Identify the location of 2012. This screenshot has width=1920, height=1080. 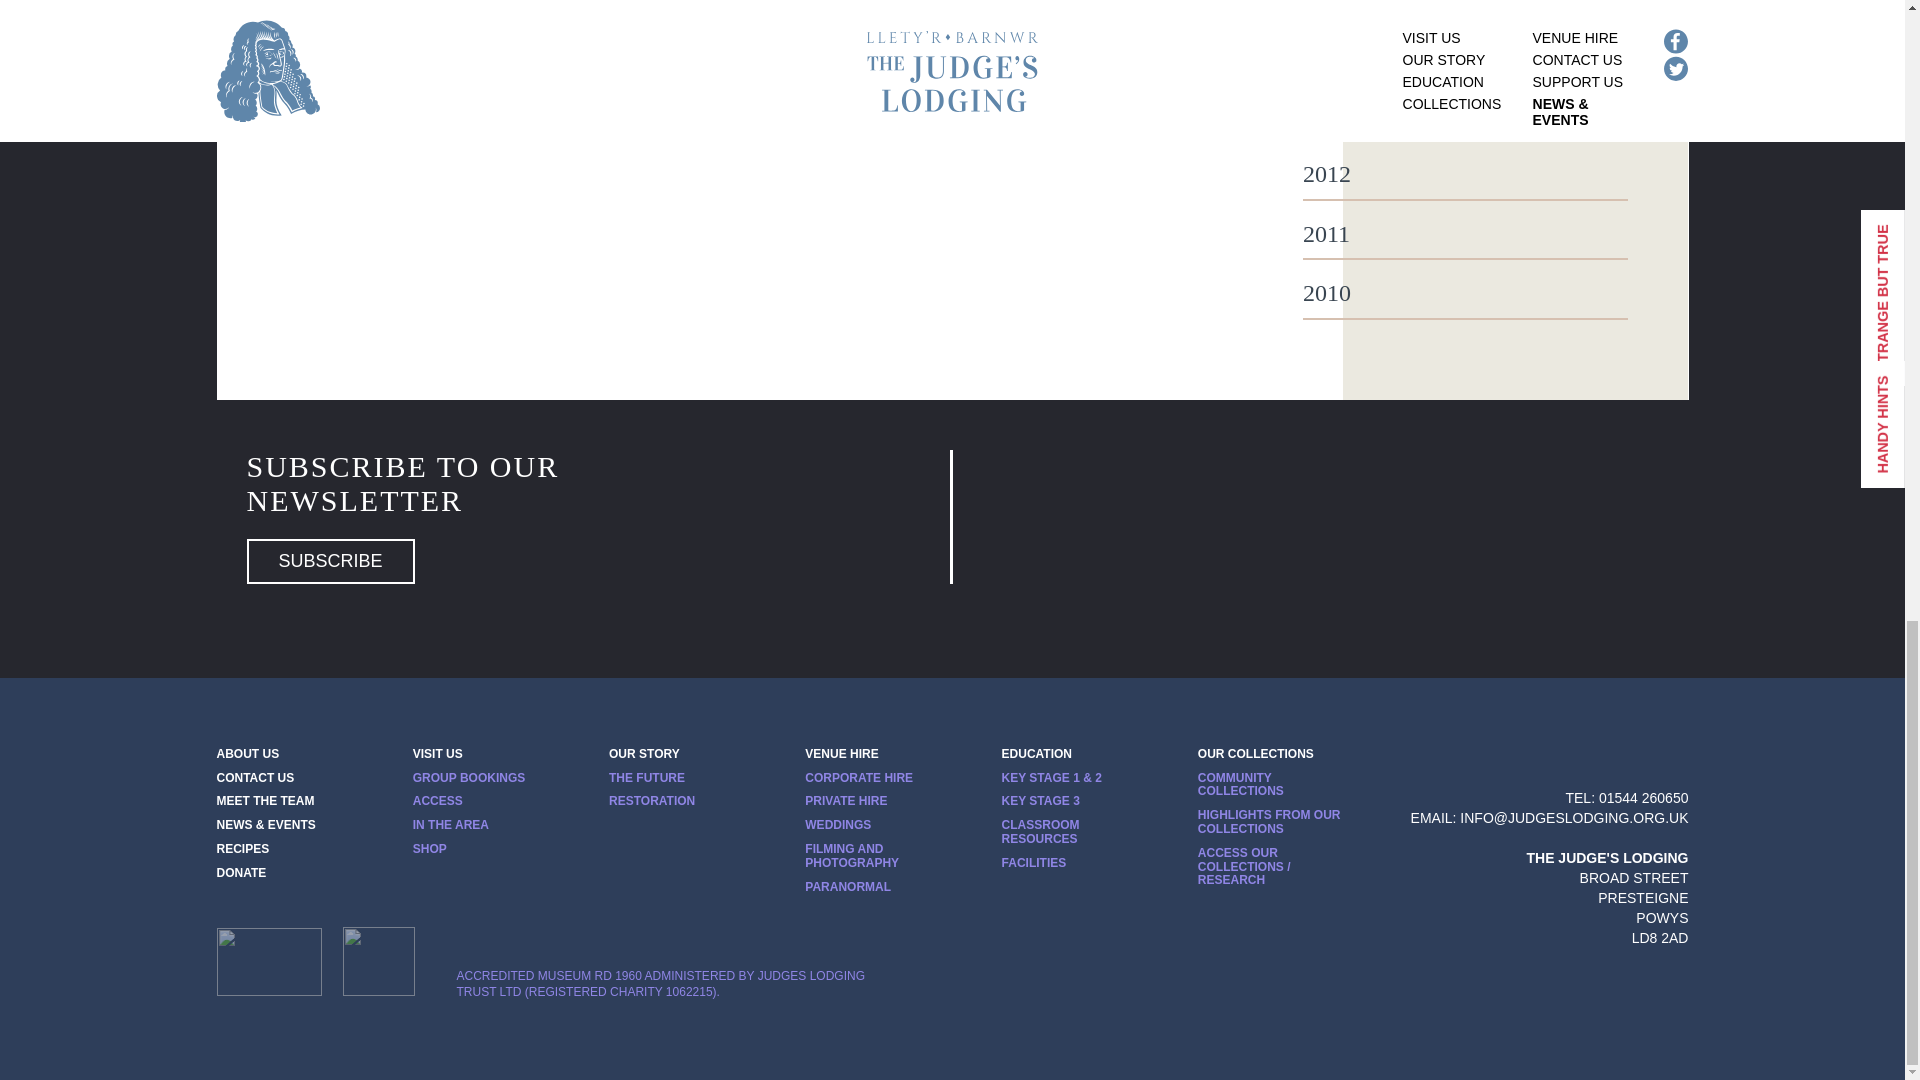
(1466, 174).